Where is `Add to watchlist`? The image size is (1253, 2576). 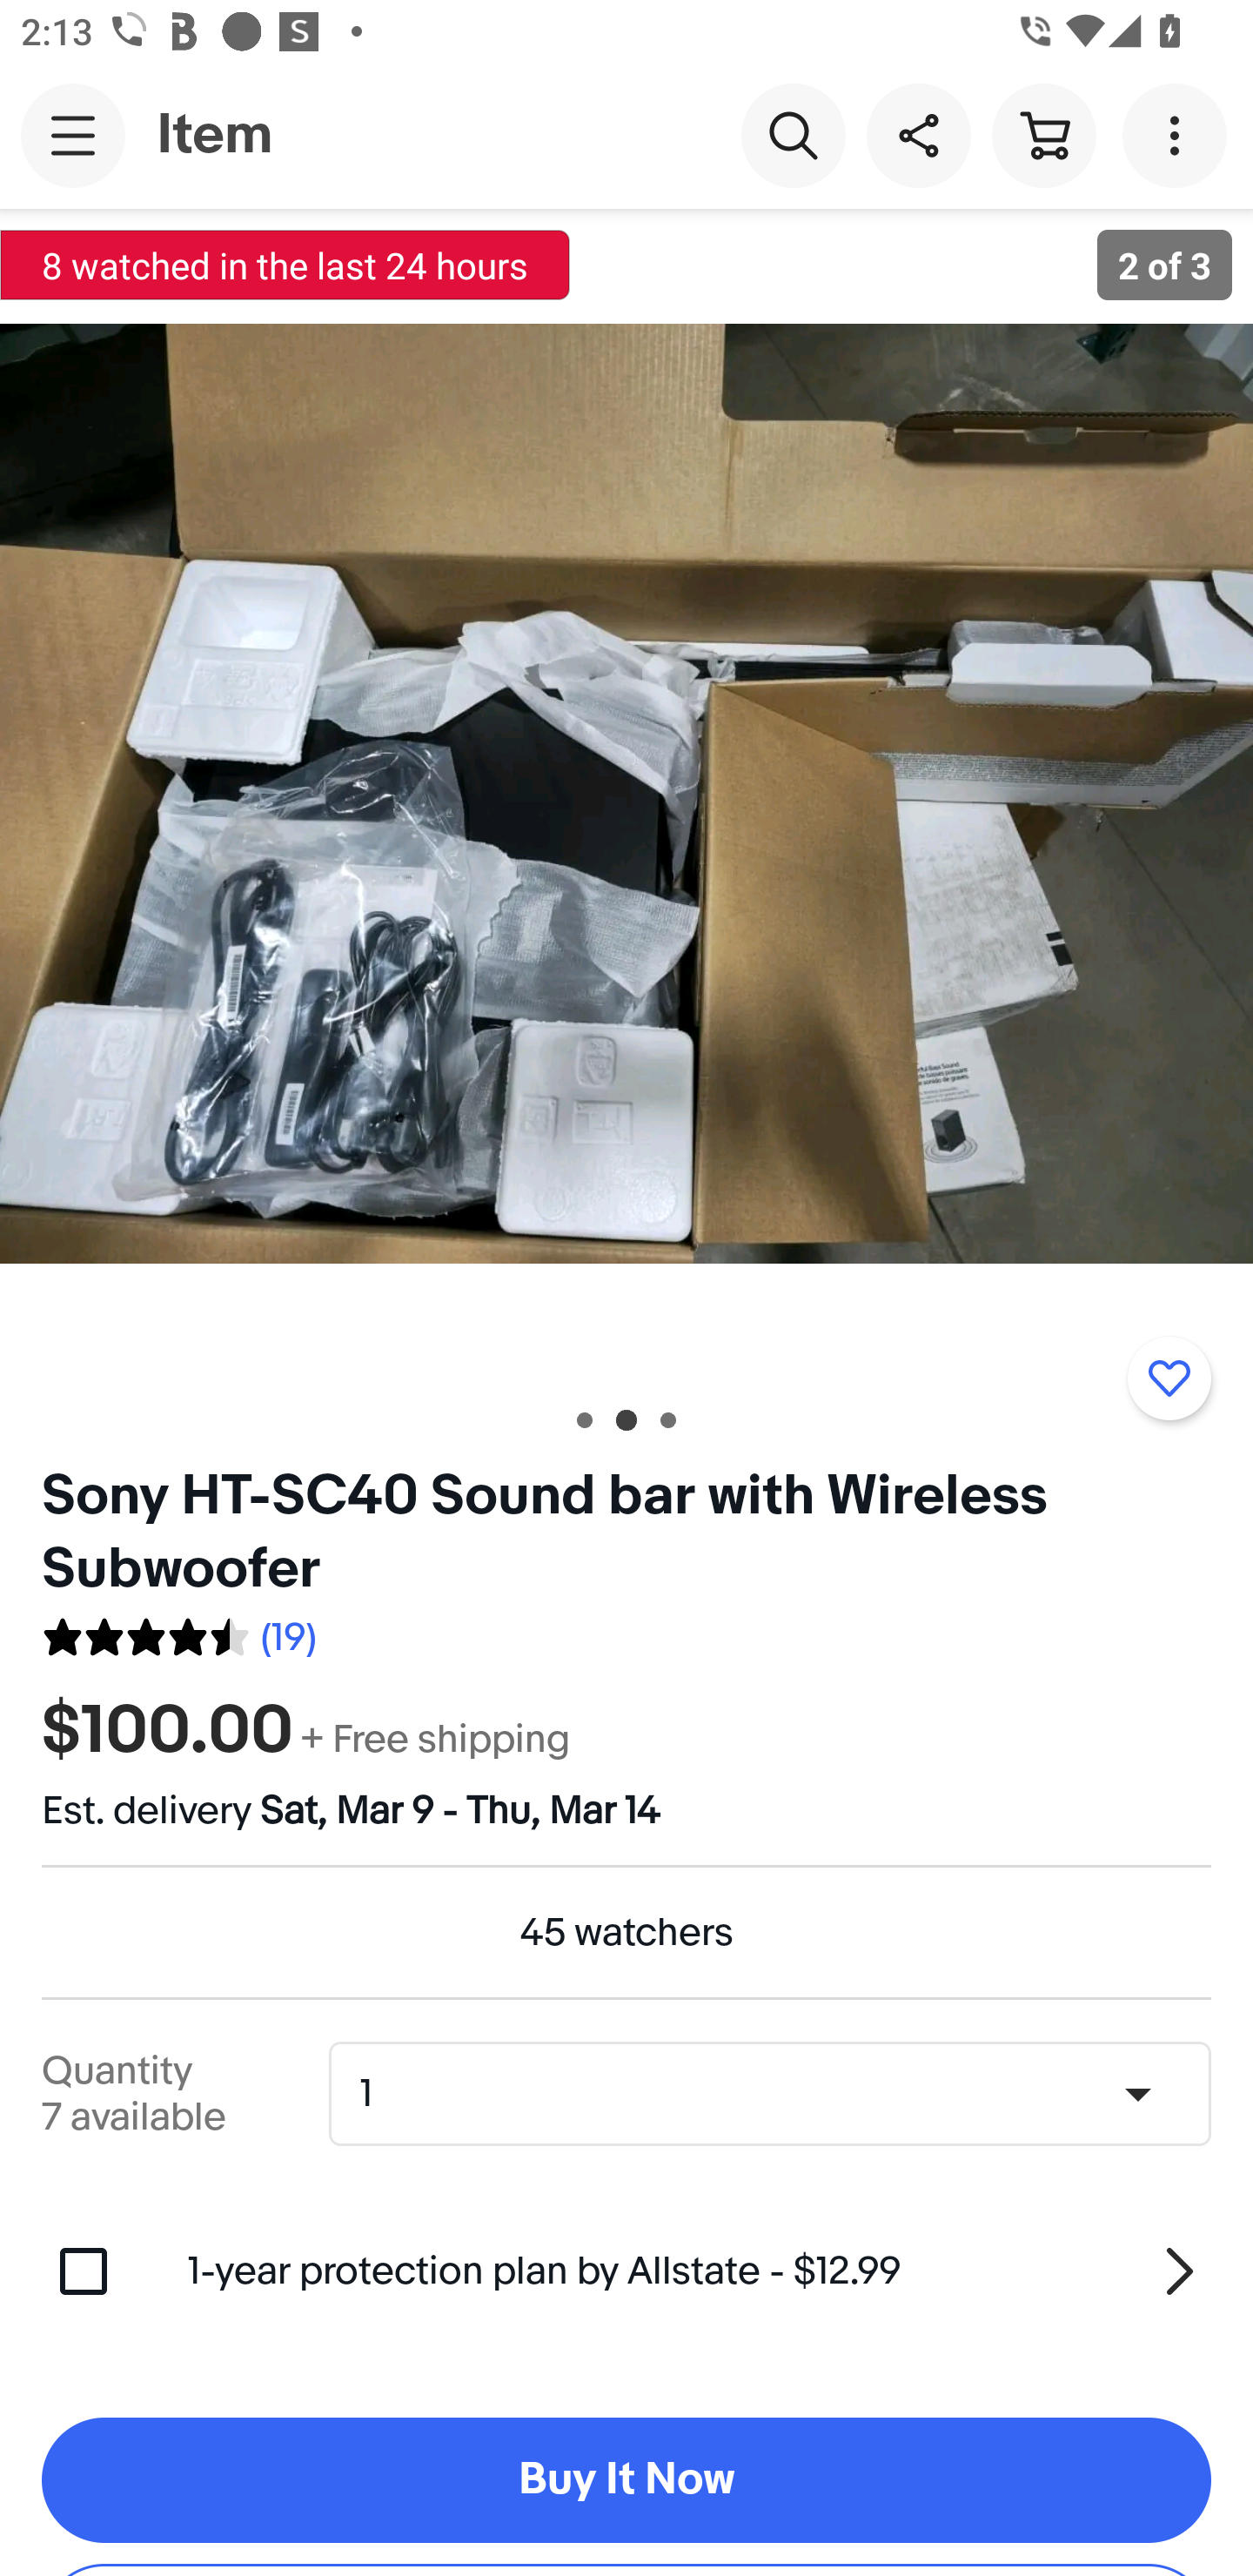 Add to watchlist is located at coordinates (1169, 1378).